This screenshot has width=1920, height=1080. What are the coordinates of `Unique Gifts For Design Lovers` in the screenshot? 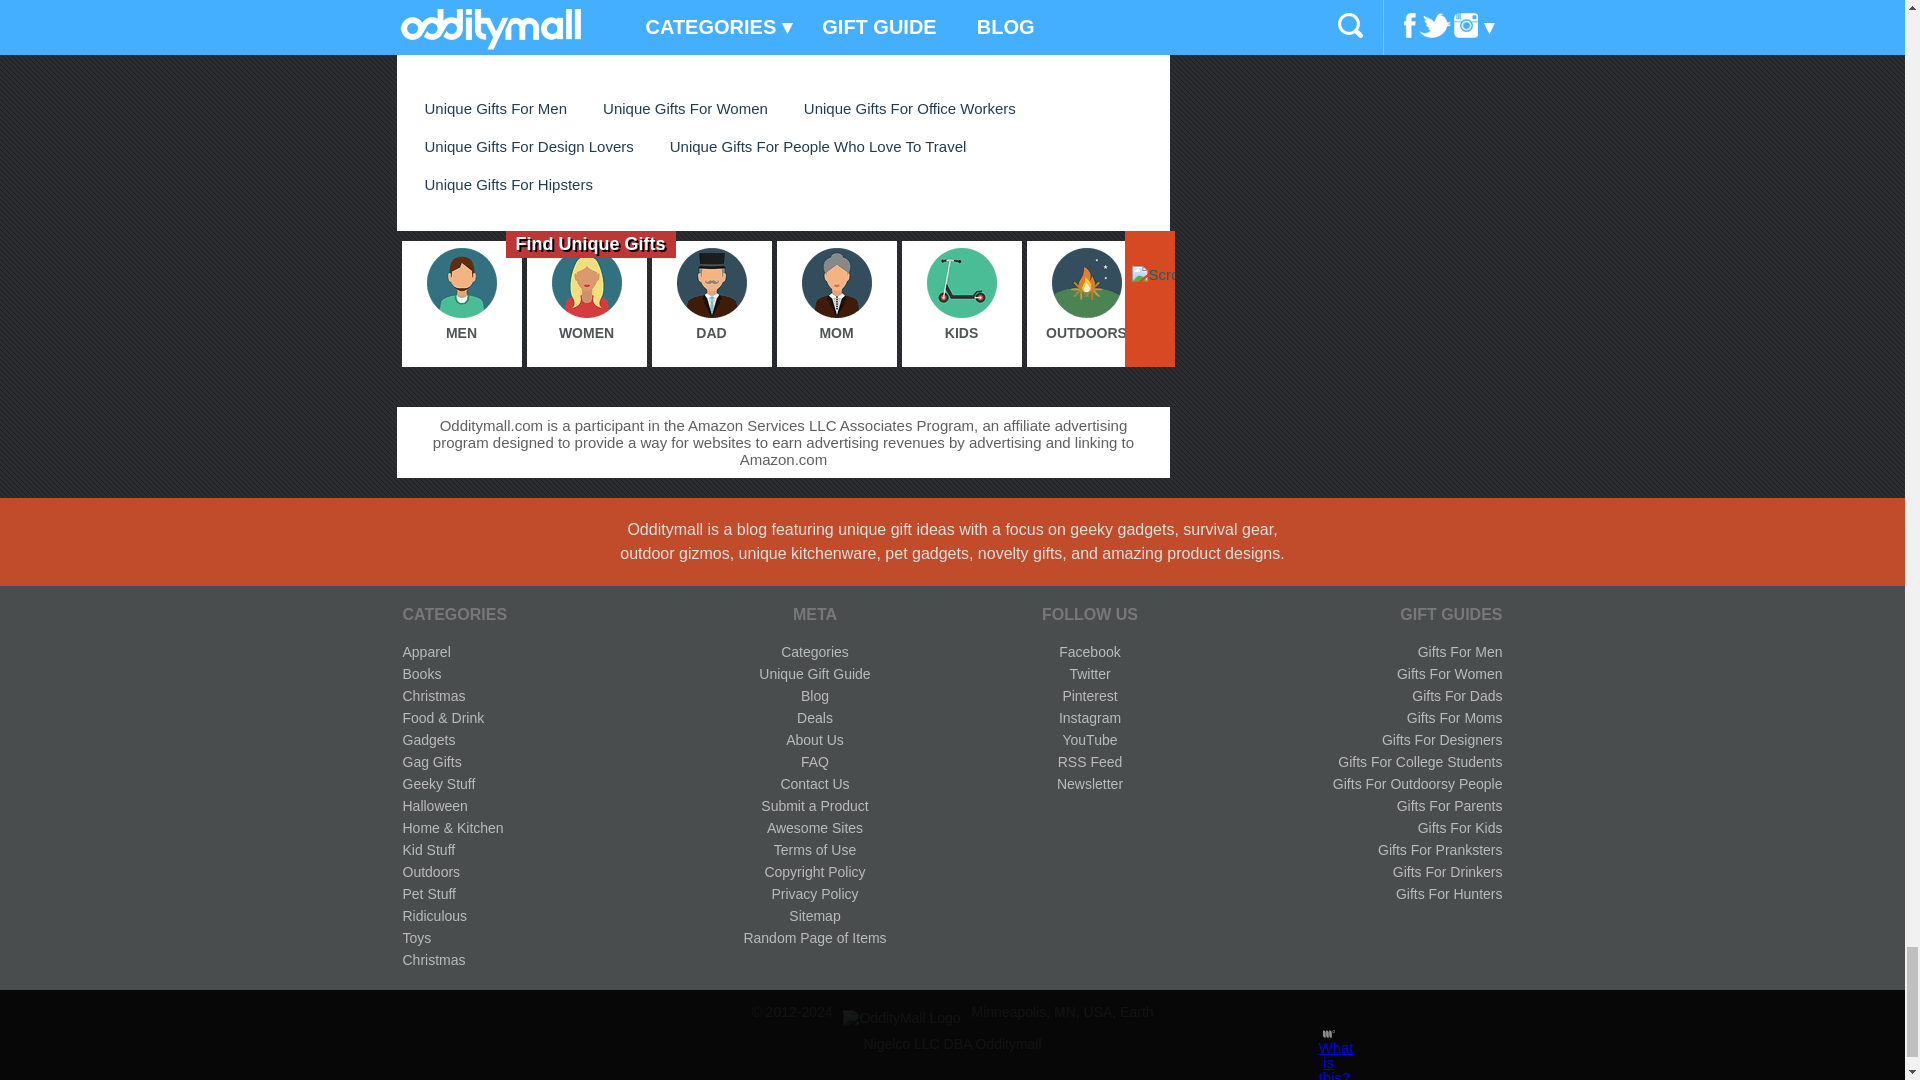 It's located at (528, 146).